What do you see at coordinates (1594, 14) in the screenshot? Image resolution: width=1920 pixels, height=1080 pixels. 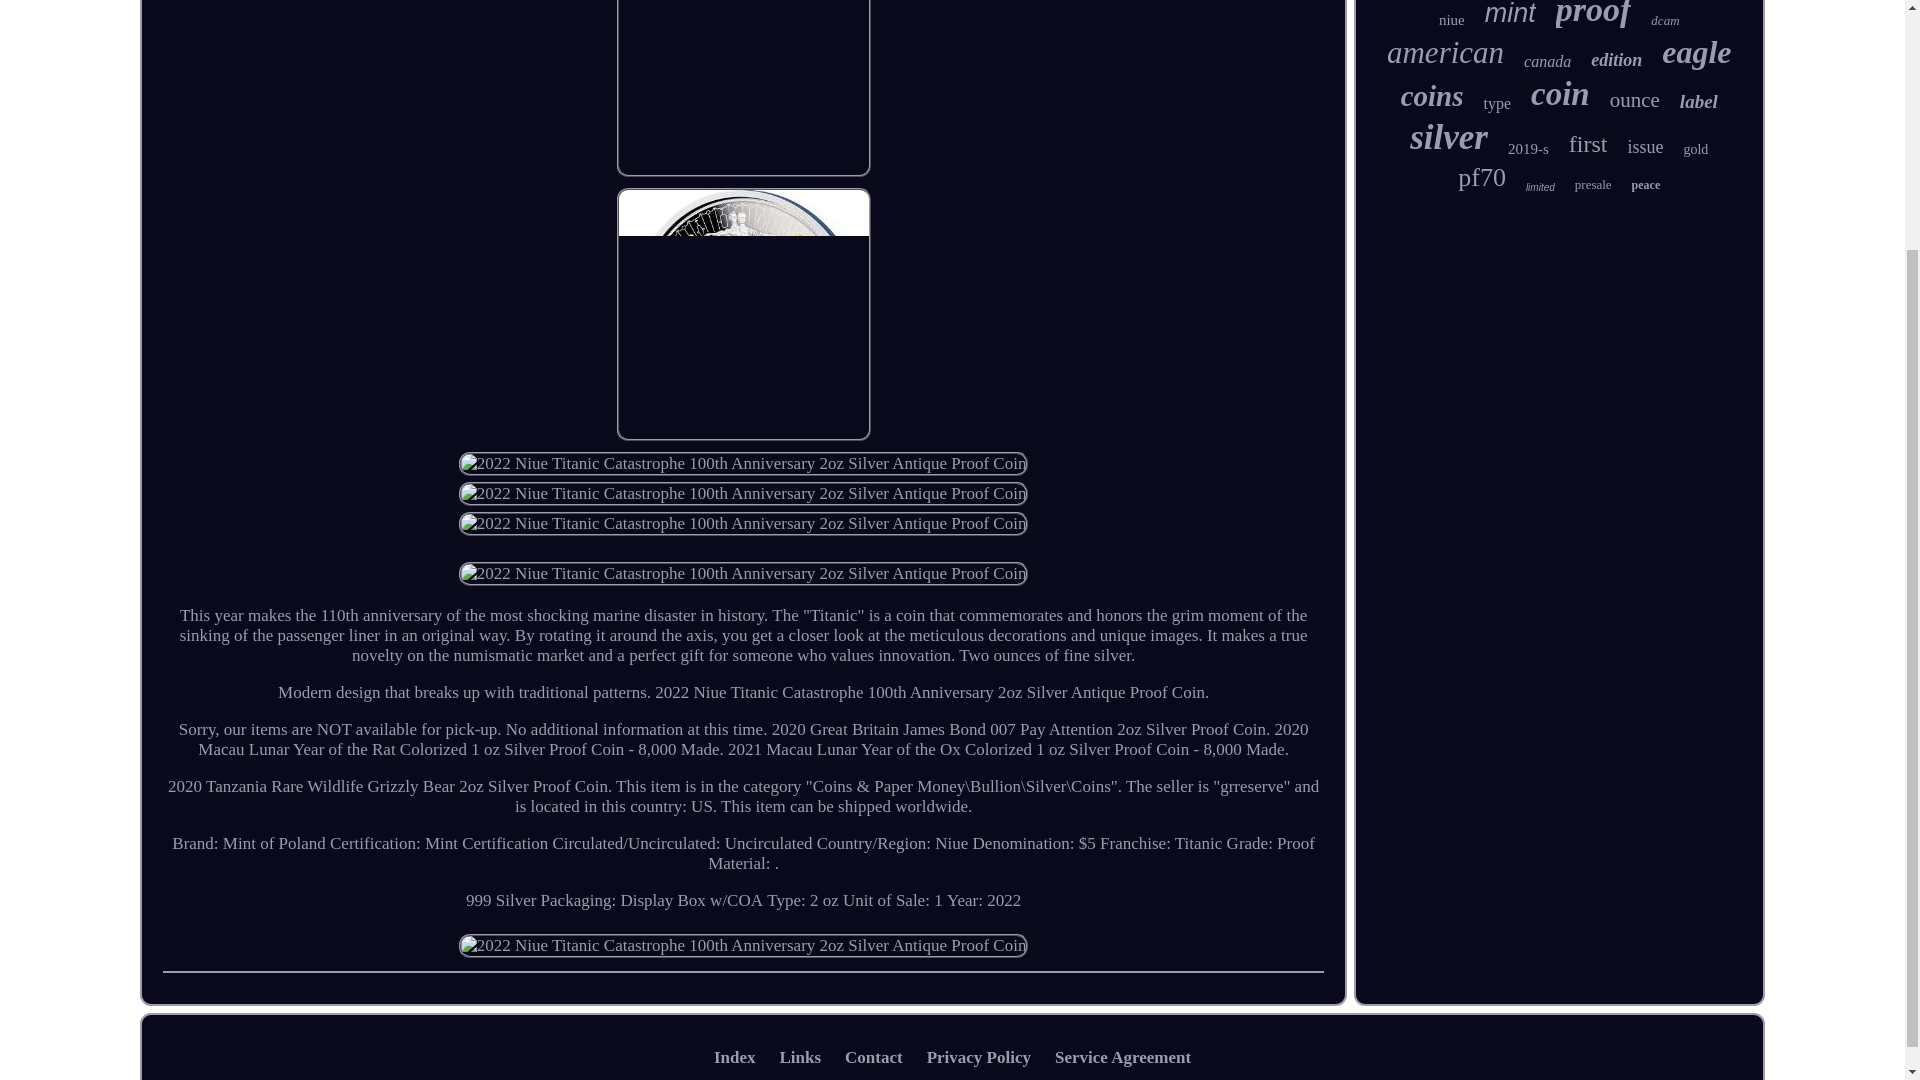 I see `proof` at bounding box center [1594, 14].